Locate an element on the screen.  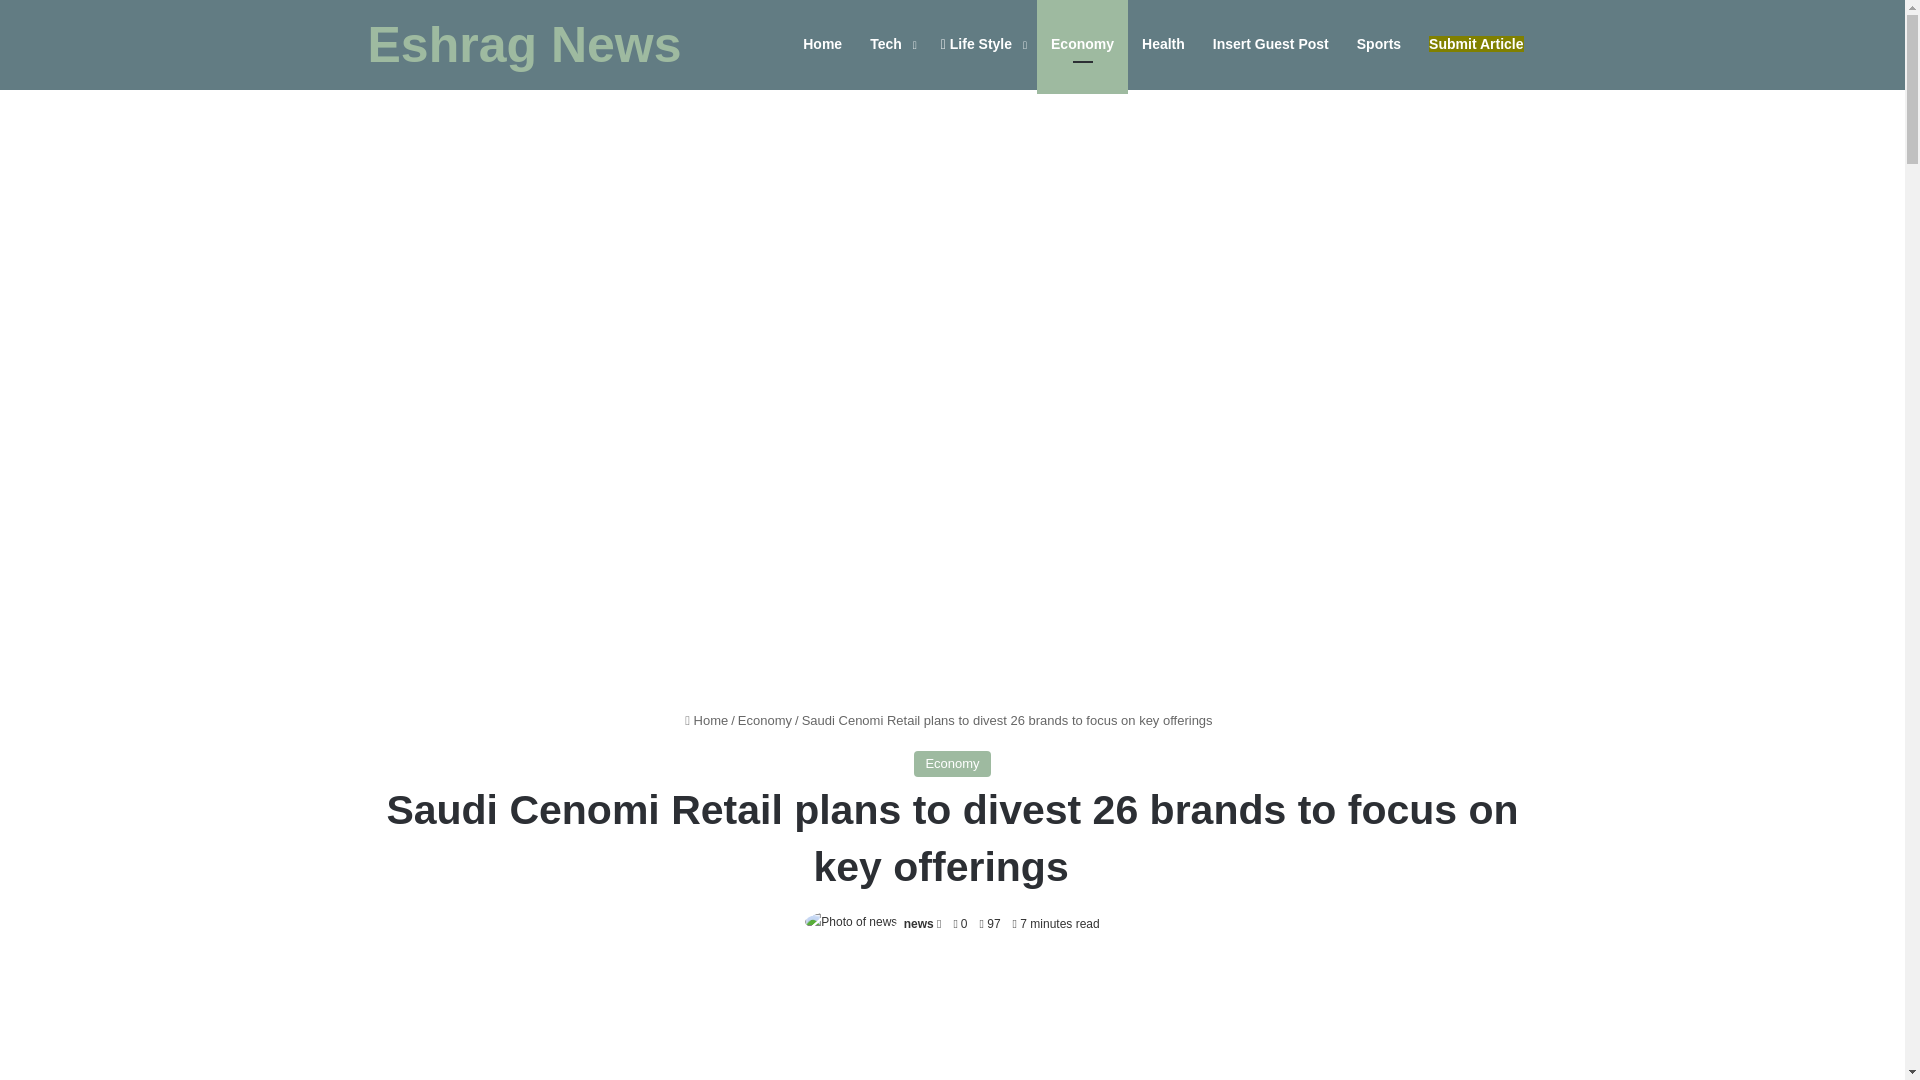
news is located at coordinates (918, 923).